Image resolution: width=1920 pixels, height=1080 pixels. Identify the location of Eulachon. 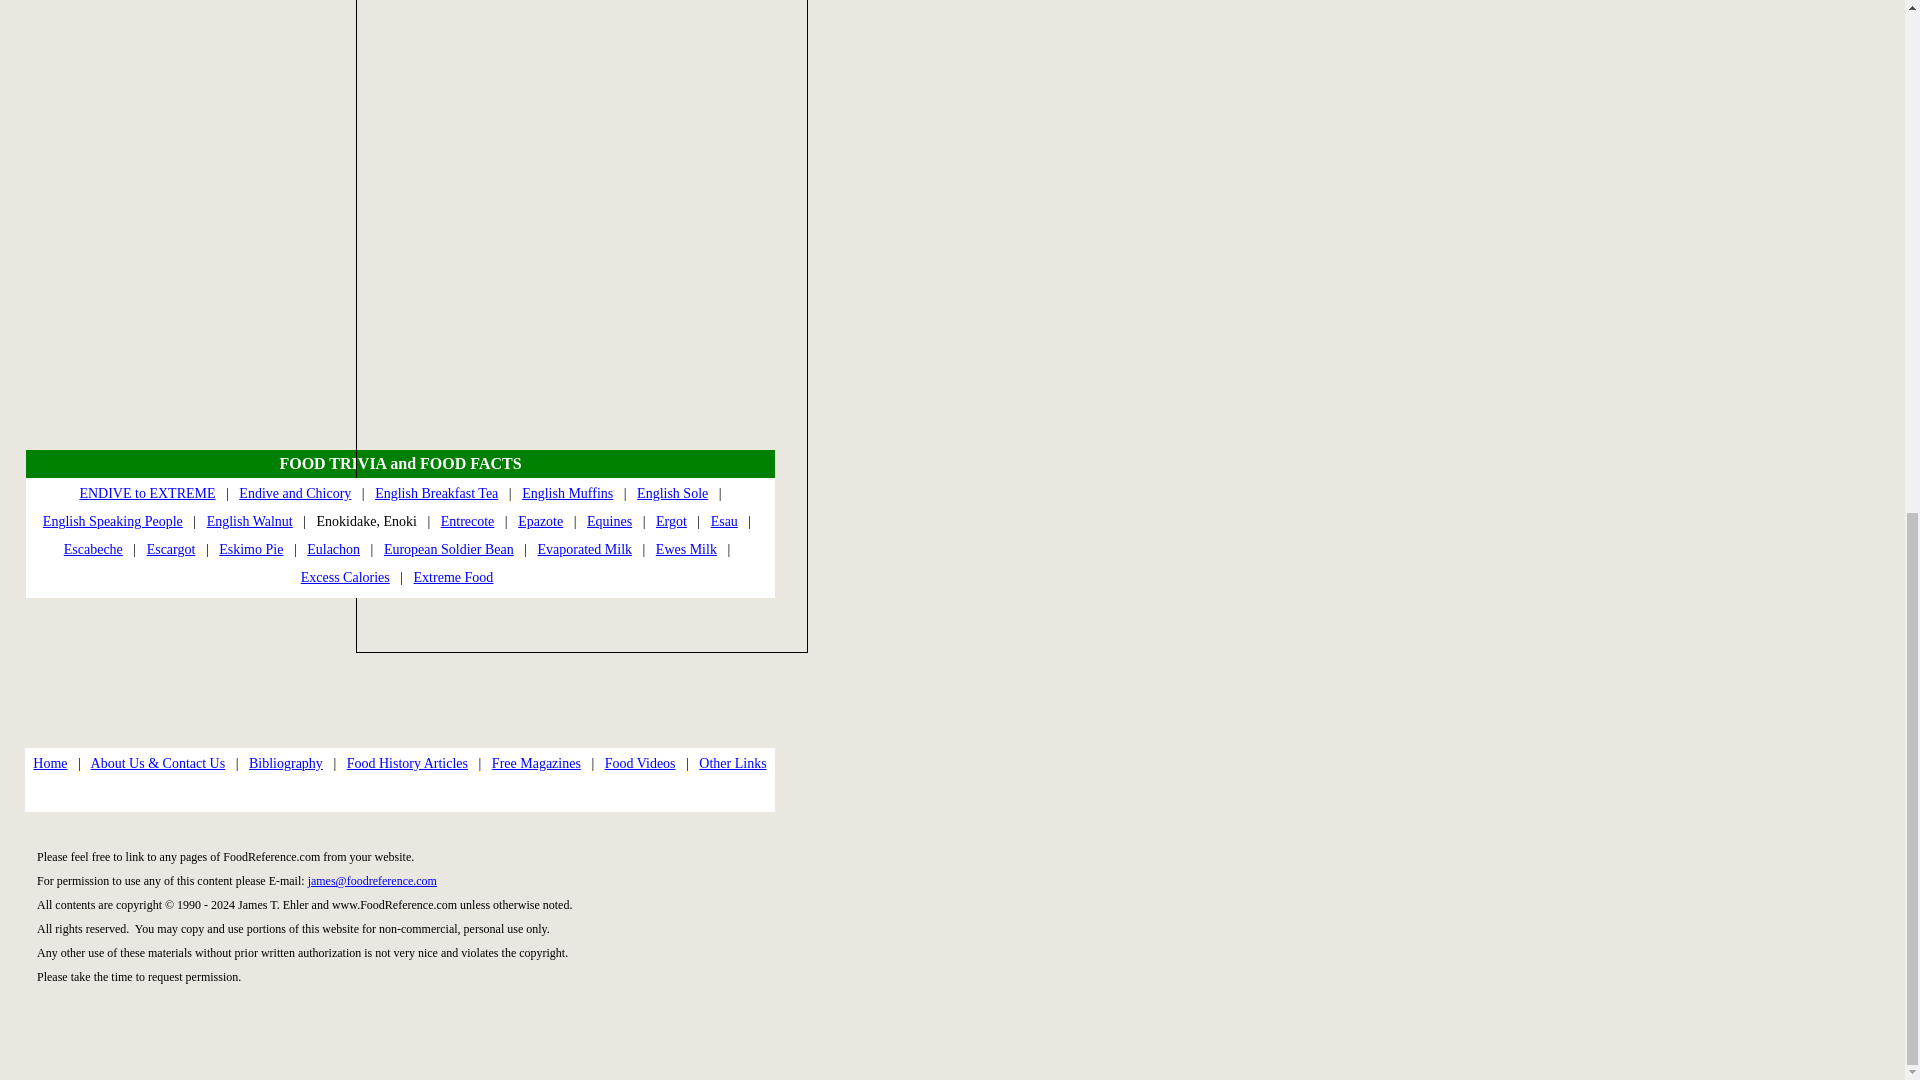
(334, 550).